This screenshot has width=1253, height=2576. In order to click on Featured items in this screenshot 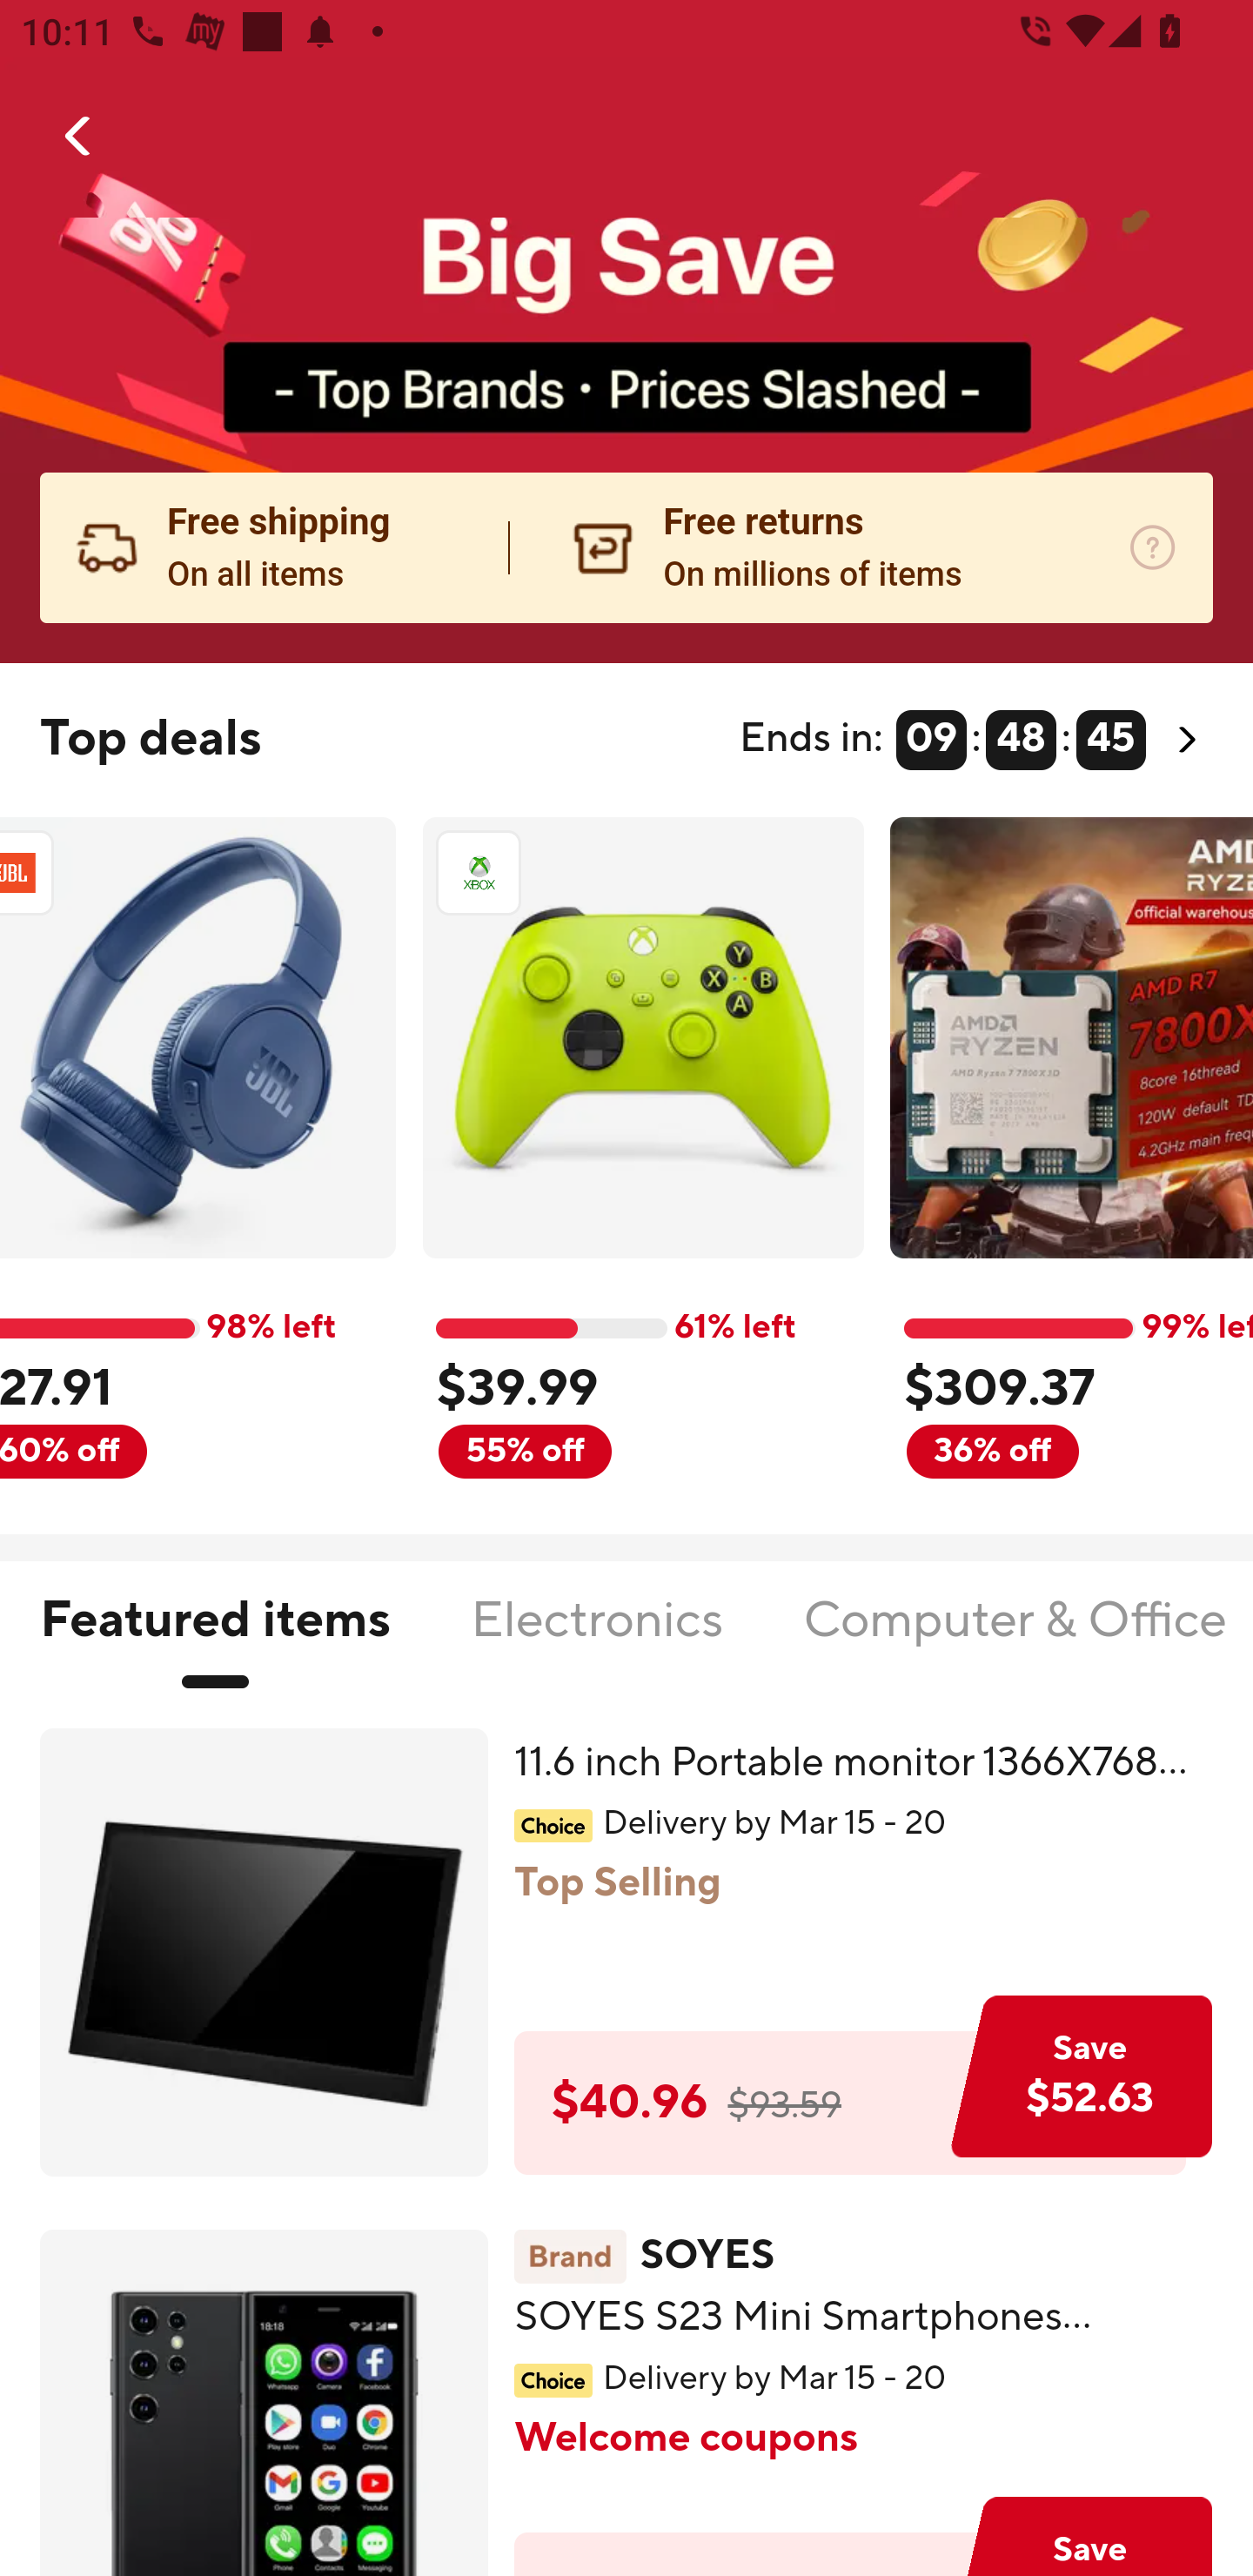, I will do `click(214, 1638)`.